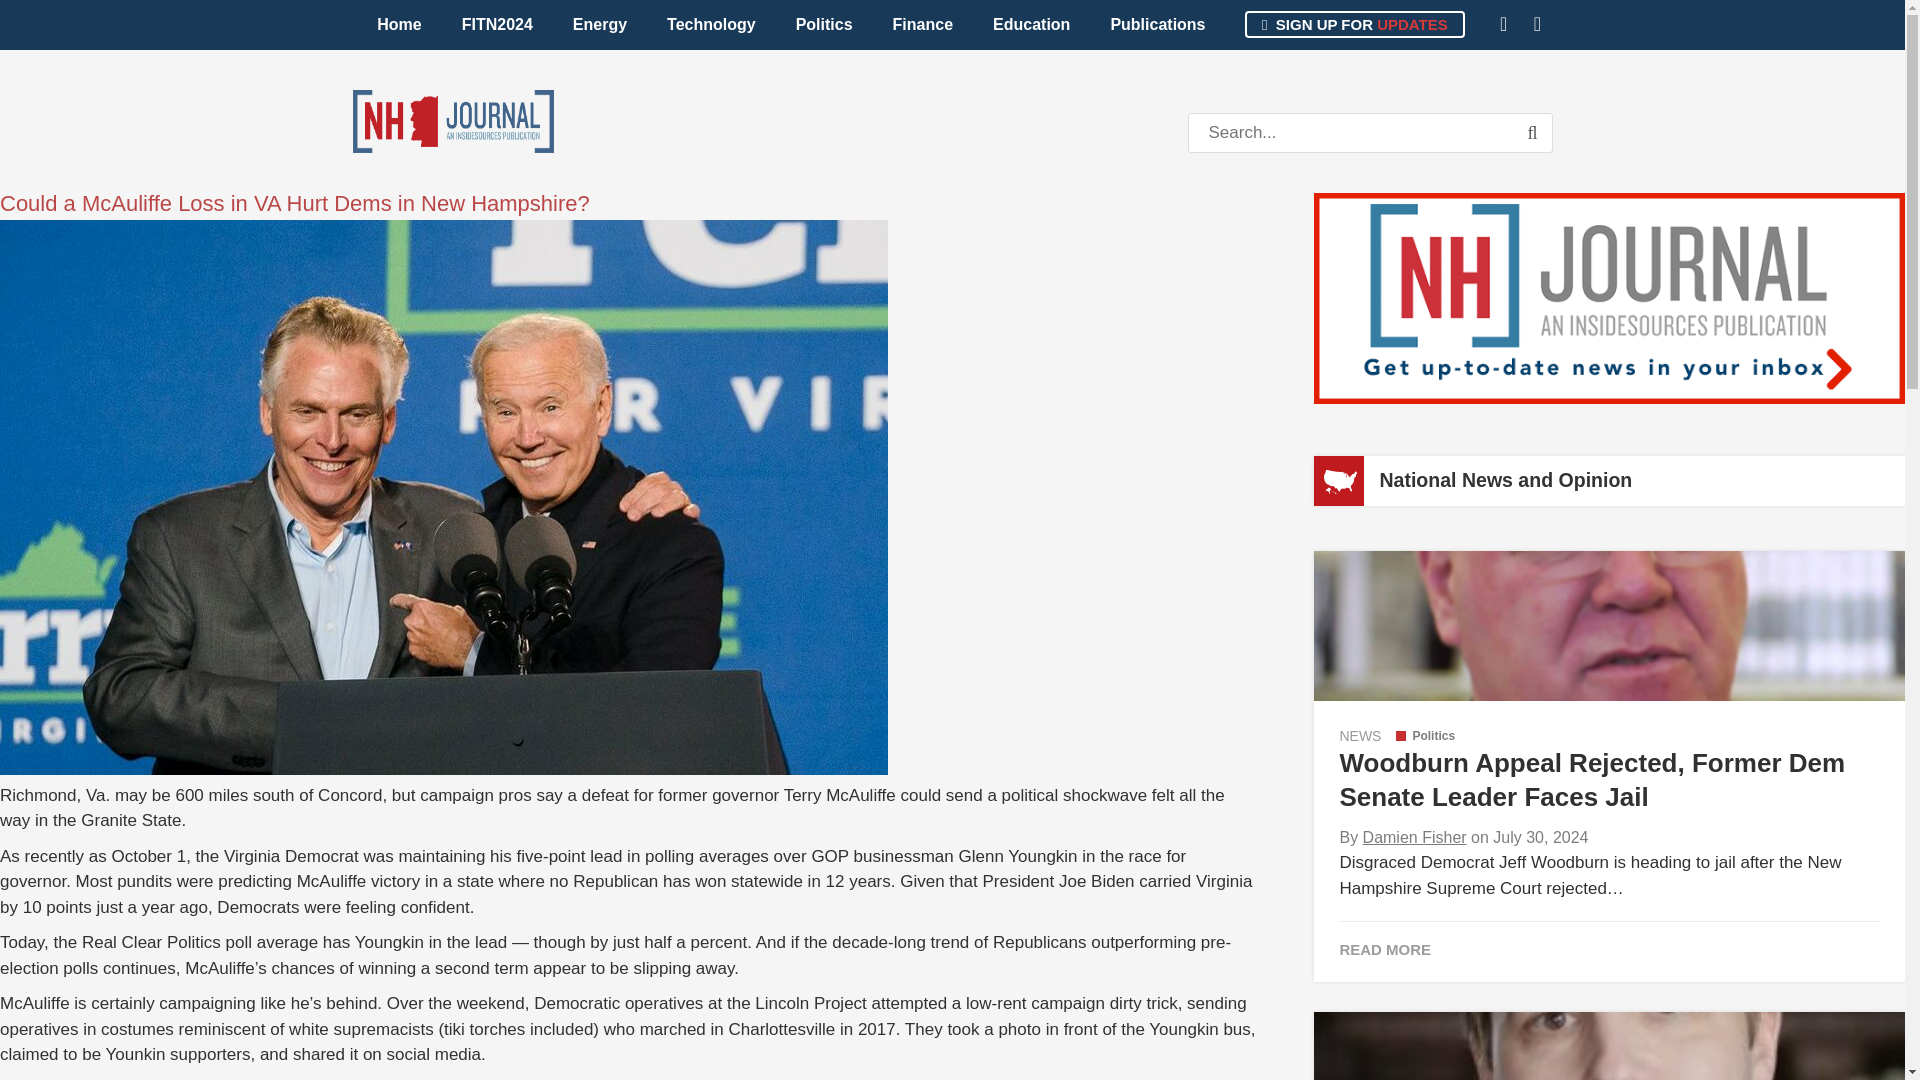 The image size is (1920, 1080). I want to click on National News and Opinion, so click(1505, 480).